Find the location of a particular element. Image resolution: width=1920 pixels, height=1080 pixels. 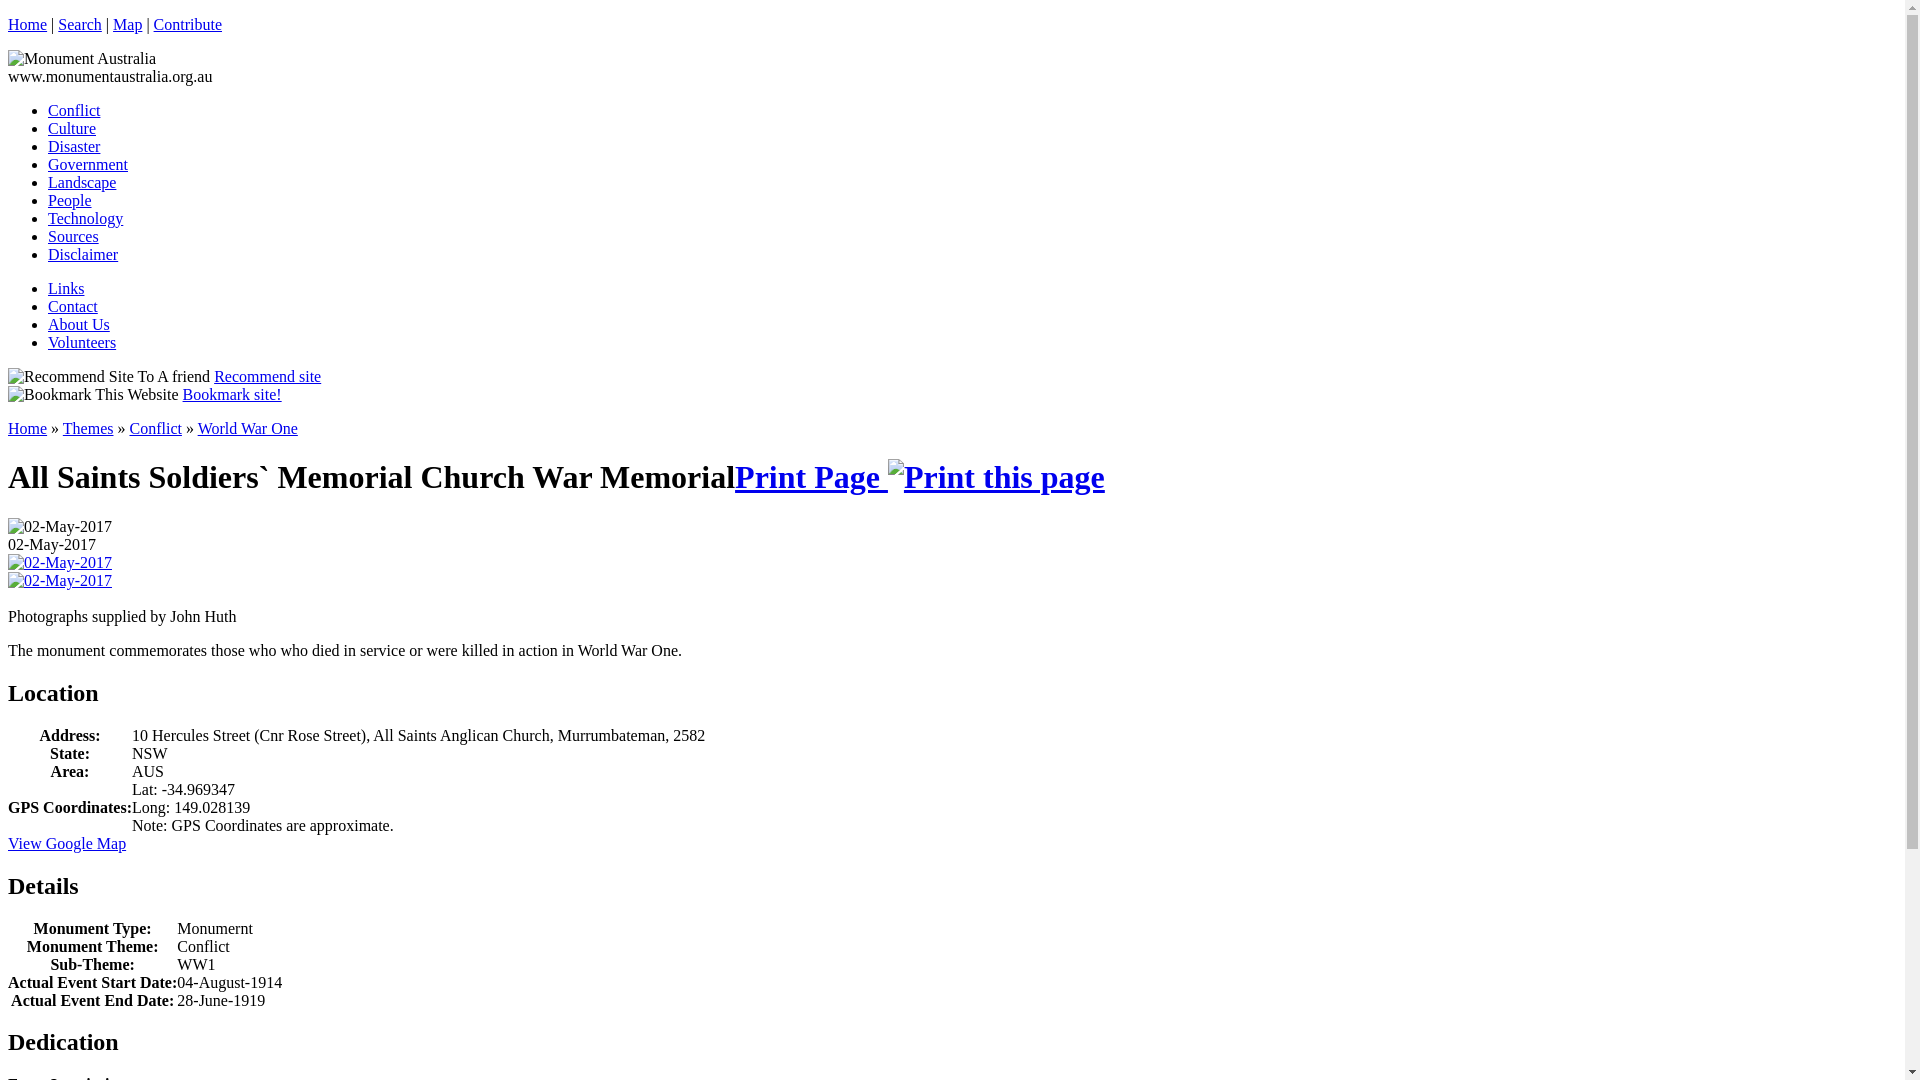

Print Page is located at coordinates (920, 477).